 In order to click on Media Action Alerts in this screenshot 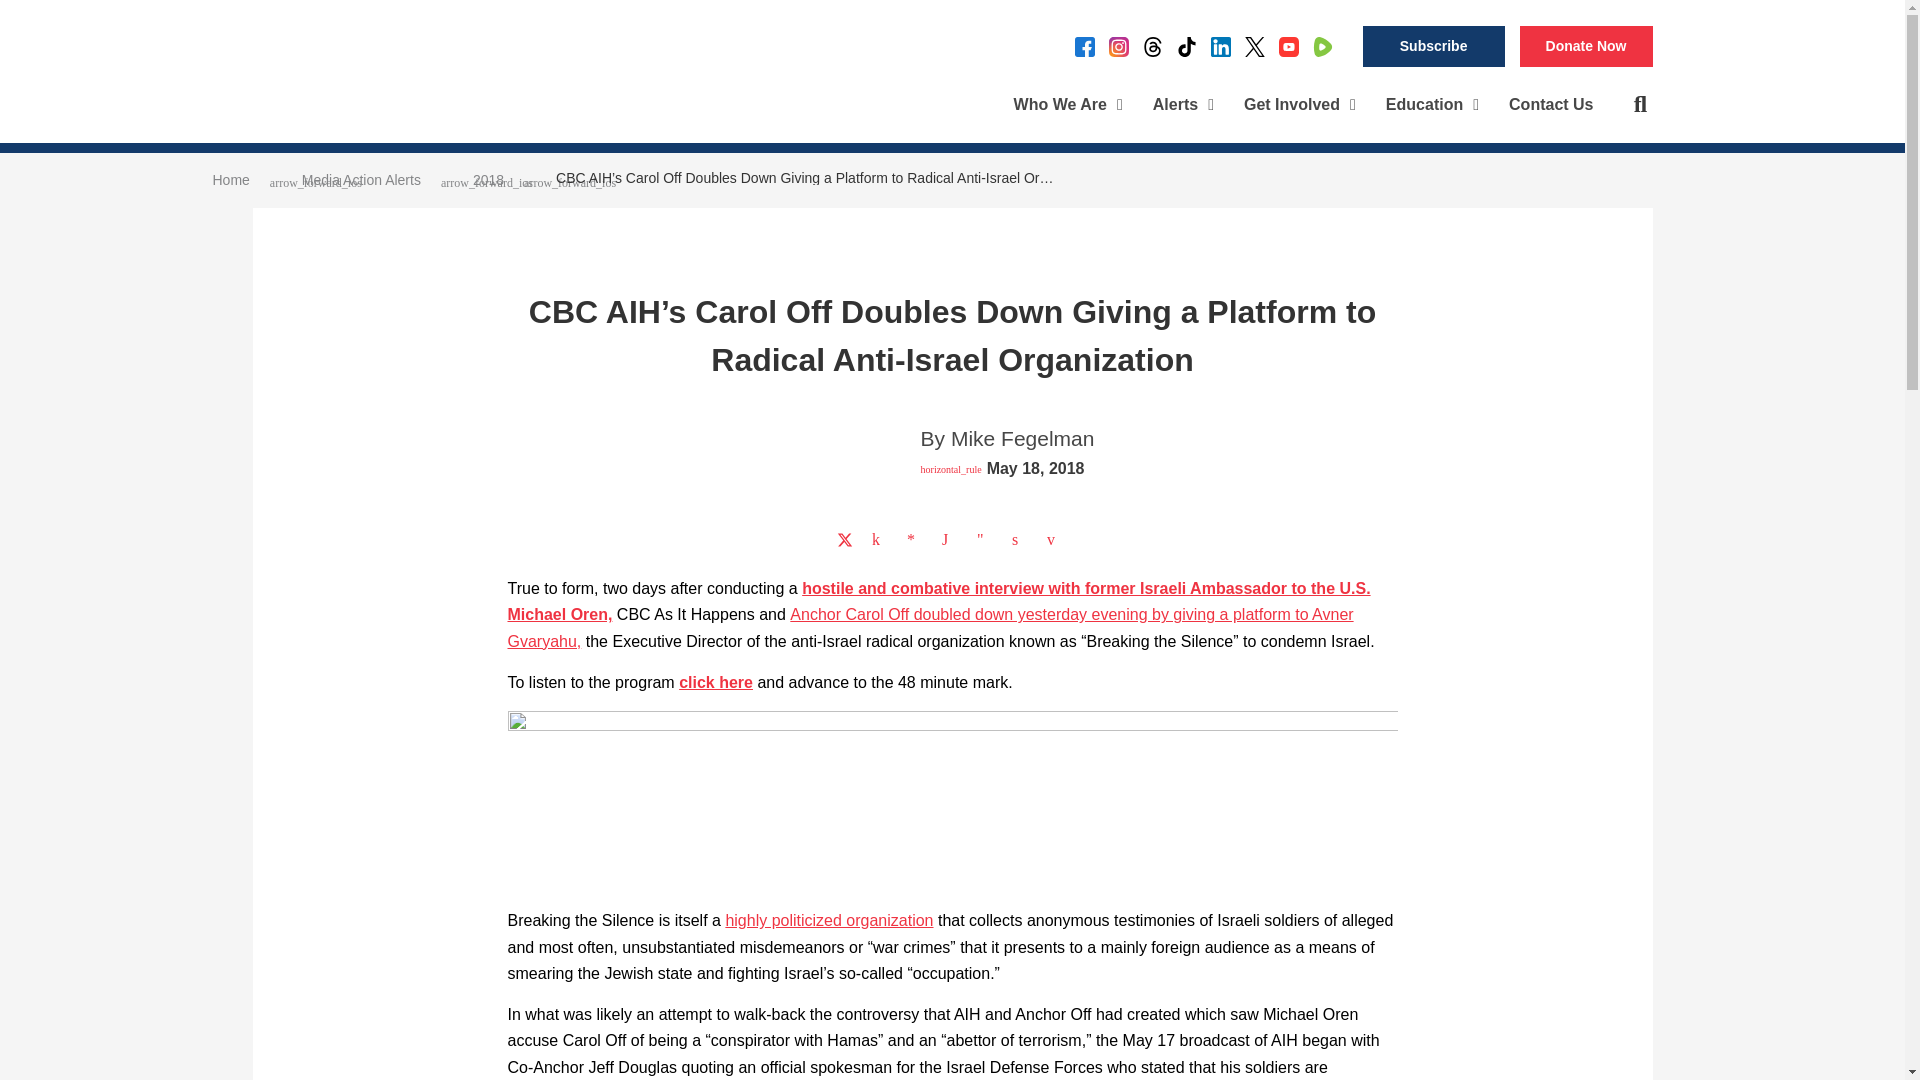, I will do `click(360, 179)`.